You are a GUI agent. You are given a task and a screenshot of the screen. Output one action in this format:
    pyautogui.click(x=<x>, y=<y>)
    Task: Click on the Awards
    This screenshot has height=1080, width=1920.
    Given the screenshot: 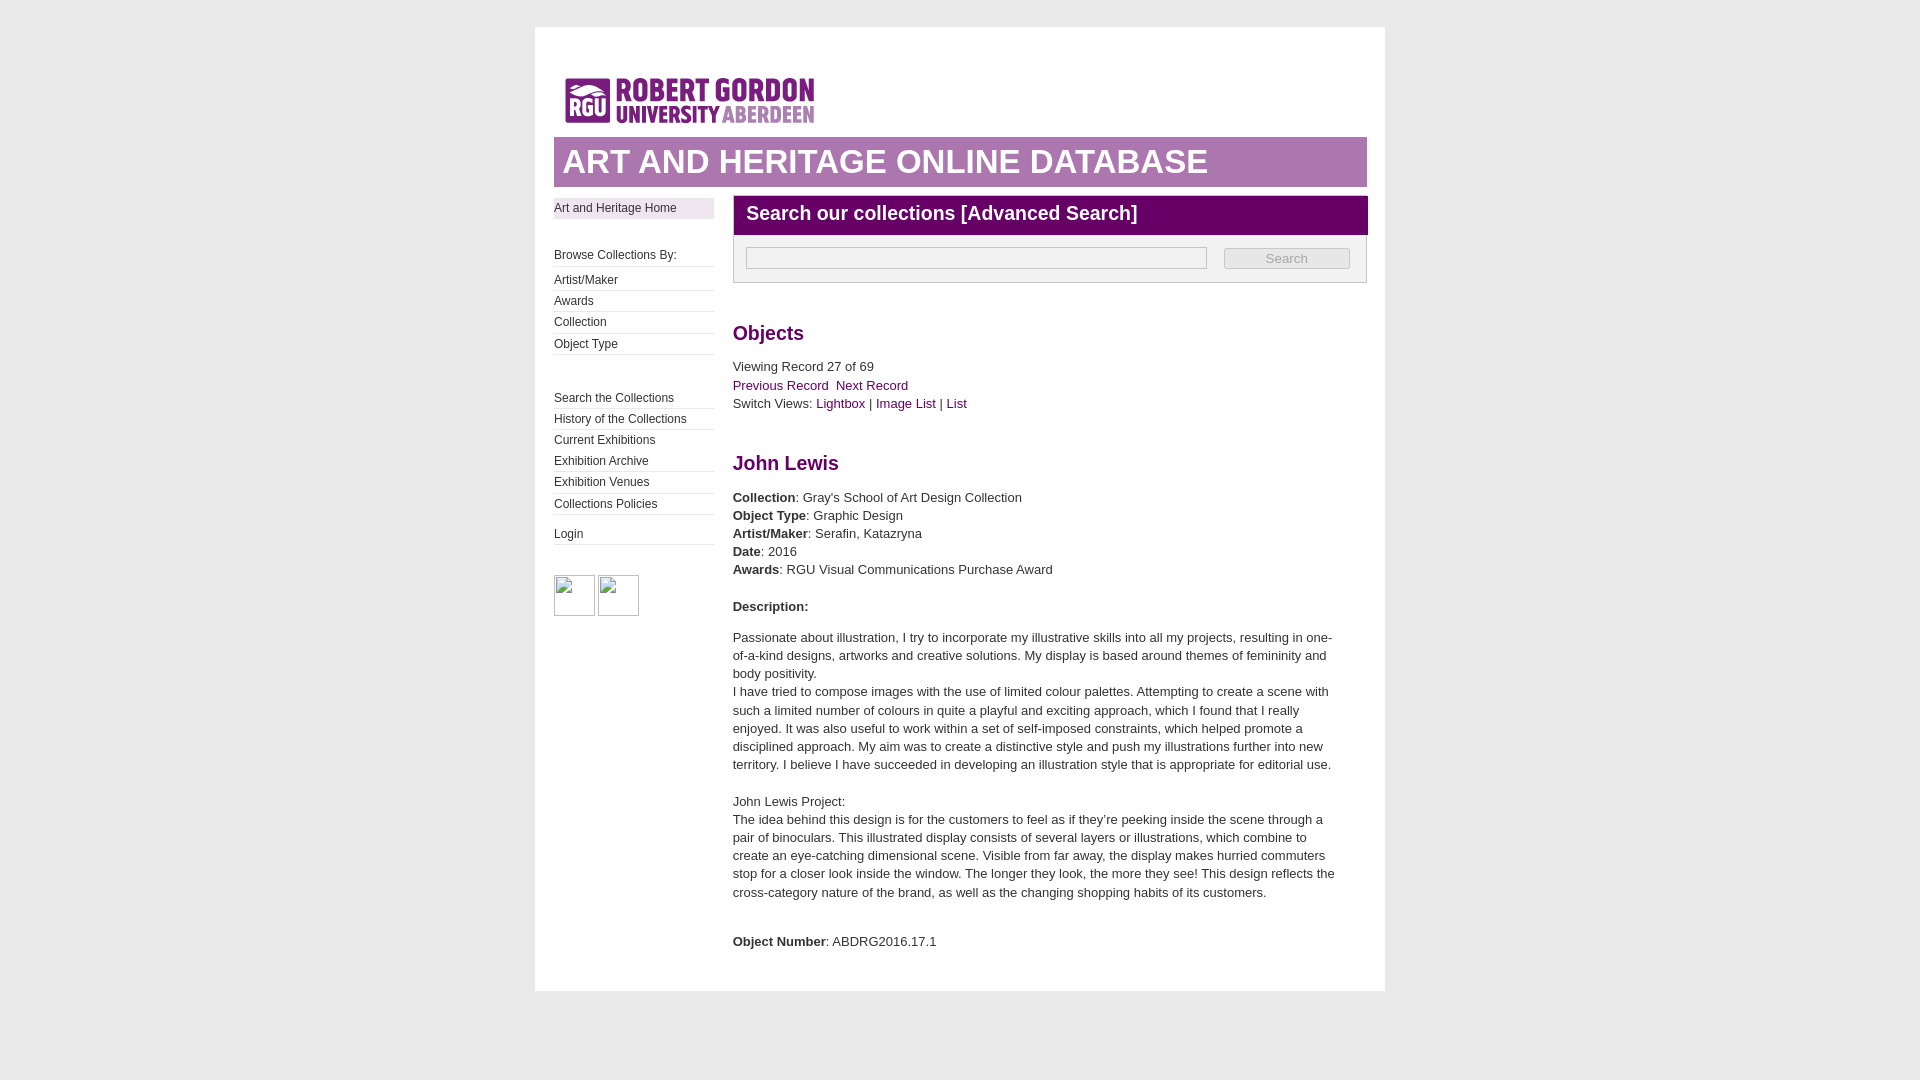 What is the action you would take?
    pyautogui.click(x=634, y=300)
    